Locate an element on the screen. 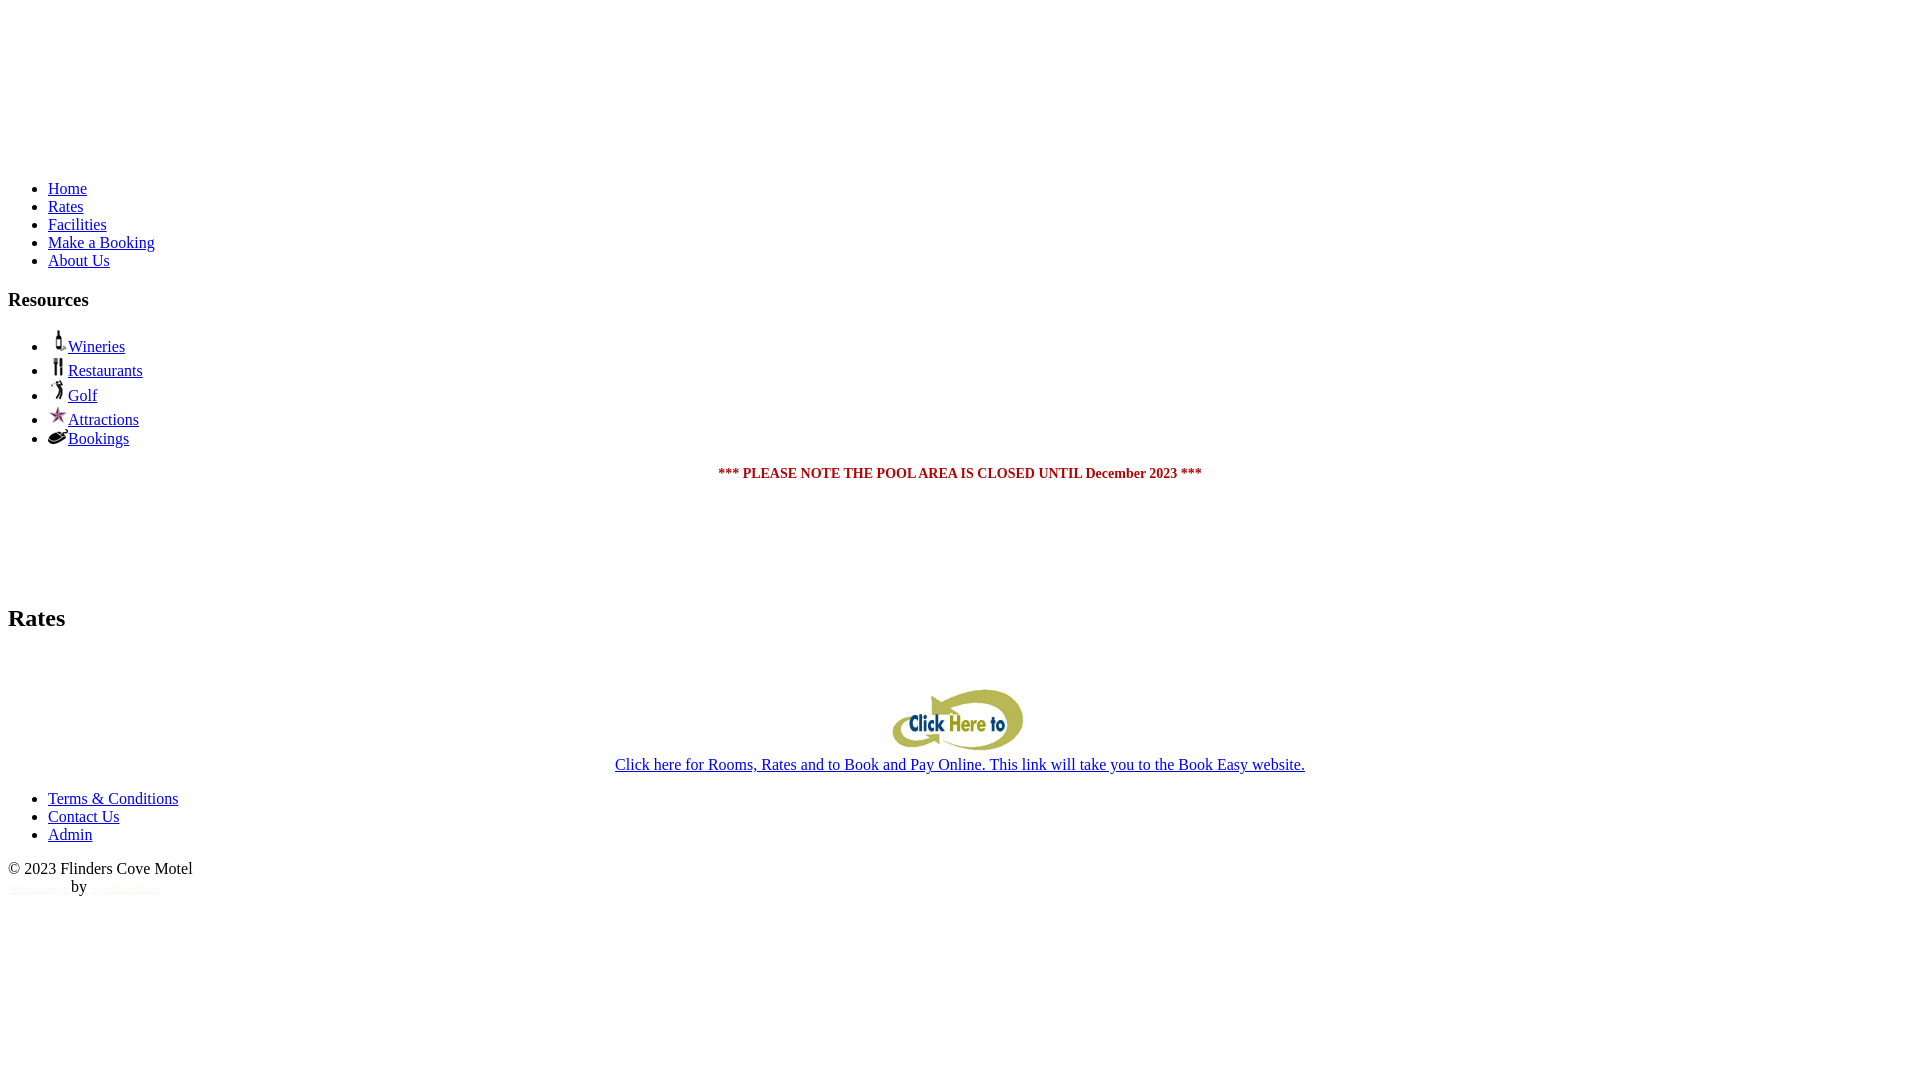 The image size is (1920, 1080). Rates is located at coordinates (66, 206).